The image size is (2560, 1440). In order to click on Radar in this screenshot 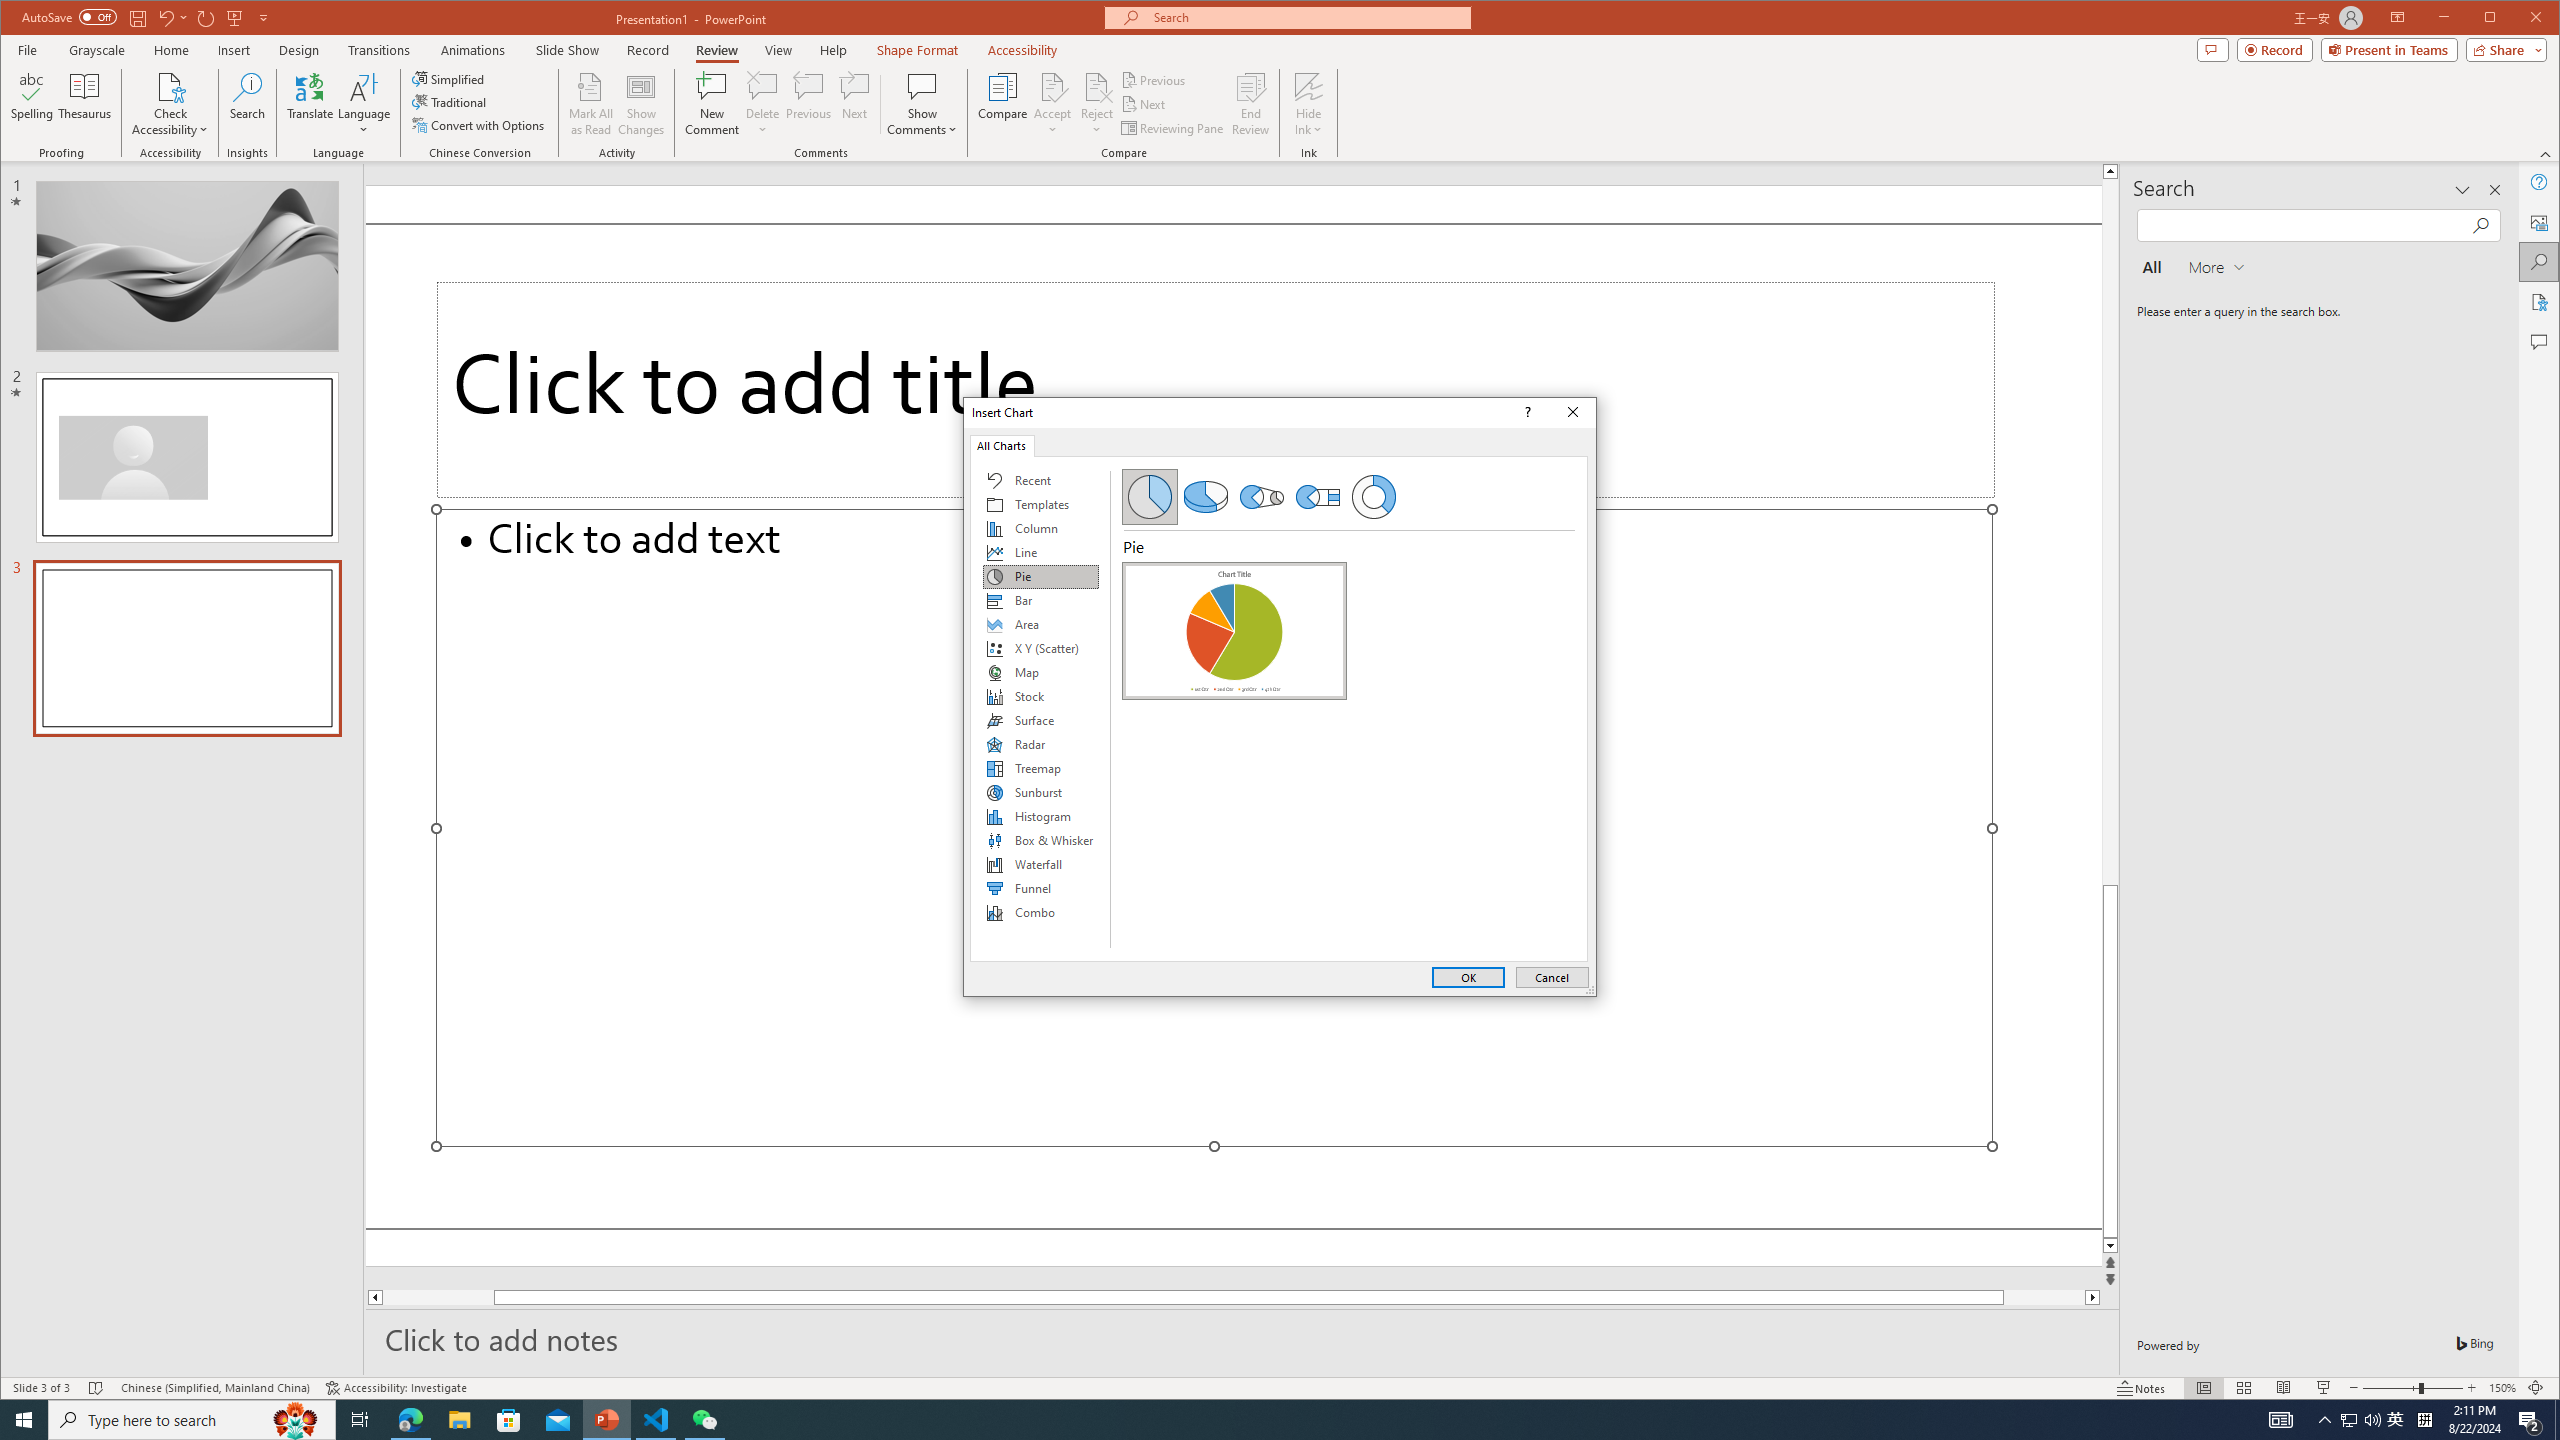, I will do `click(1040, 744)`.